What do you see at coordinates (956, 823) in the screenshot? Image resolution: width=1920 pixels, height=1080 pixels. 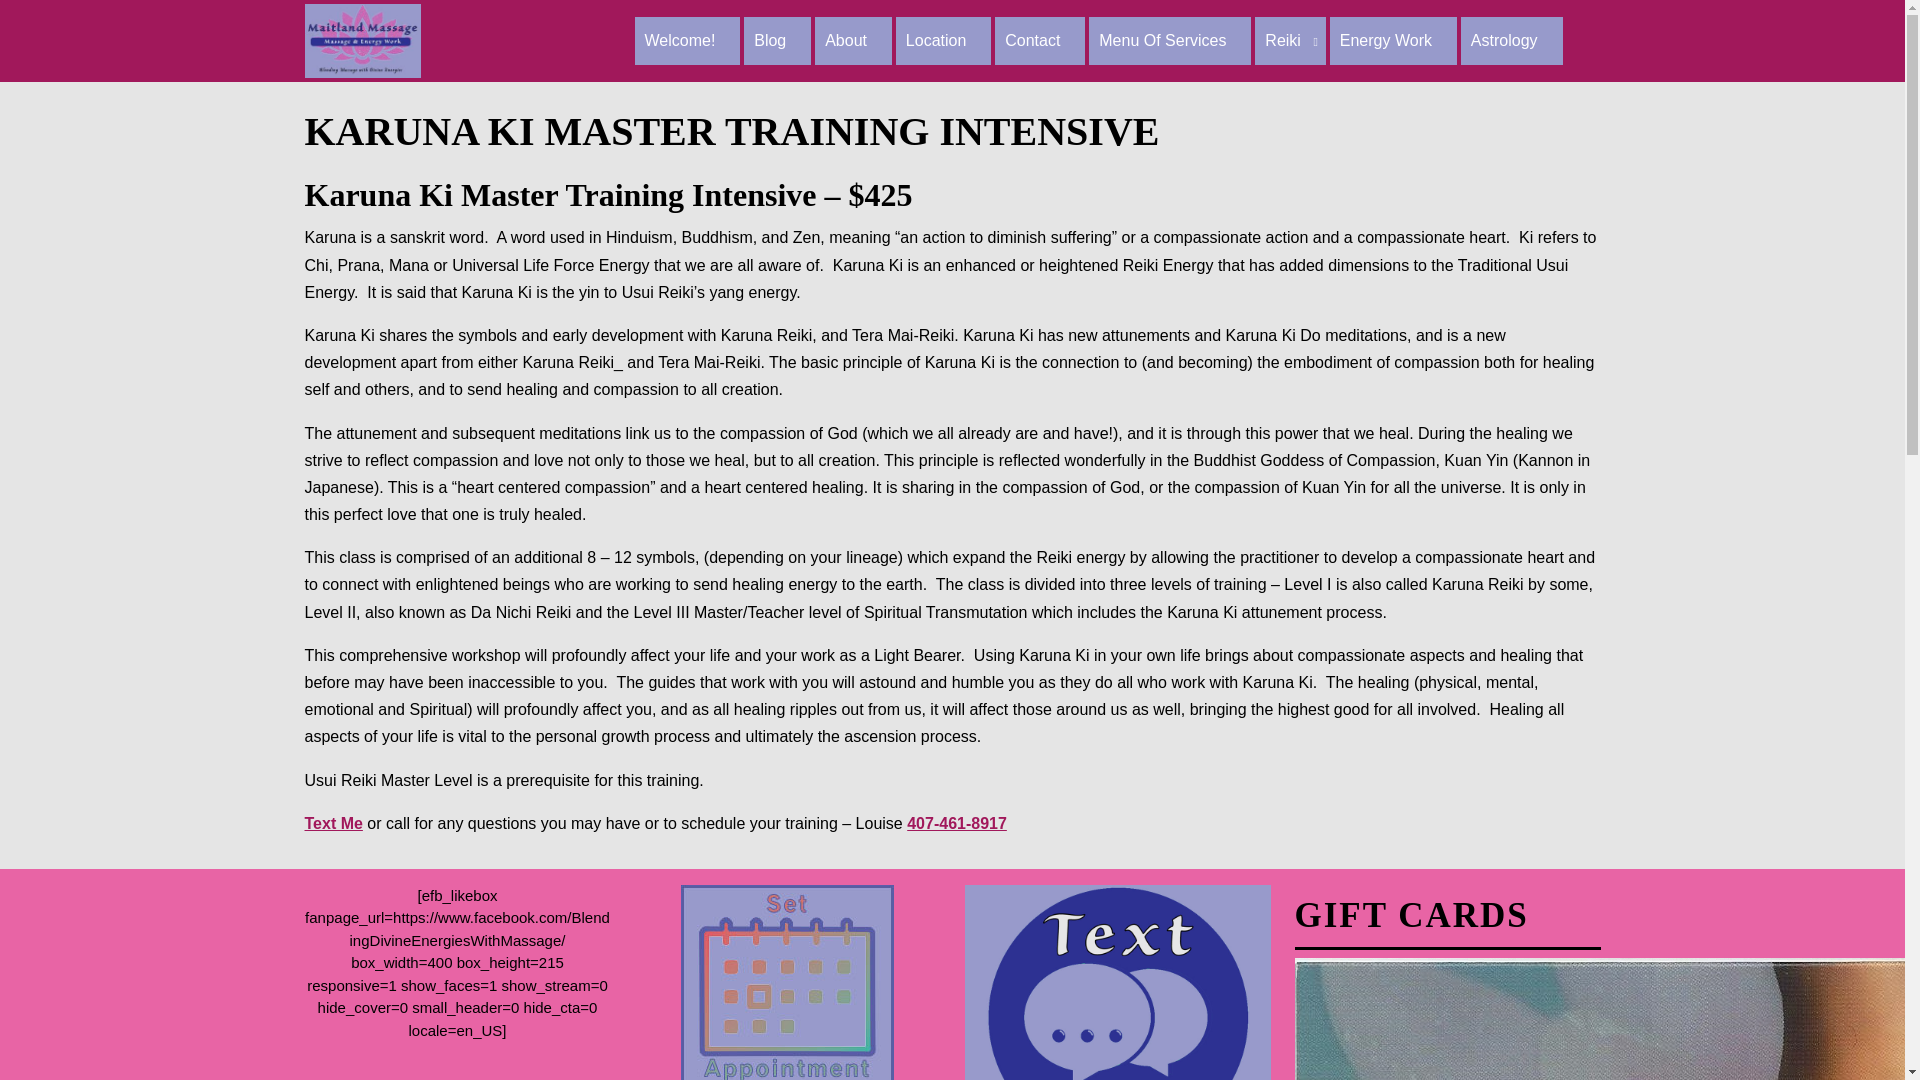 I see `407-461-8917` at bounding box center [956, 823].